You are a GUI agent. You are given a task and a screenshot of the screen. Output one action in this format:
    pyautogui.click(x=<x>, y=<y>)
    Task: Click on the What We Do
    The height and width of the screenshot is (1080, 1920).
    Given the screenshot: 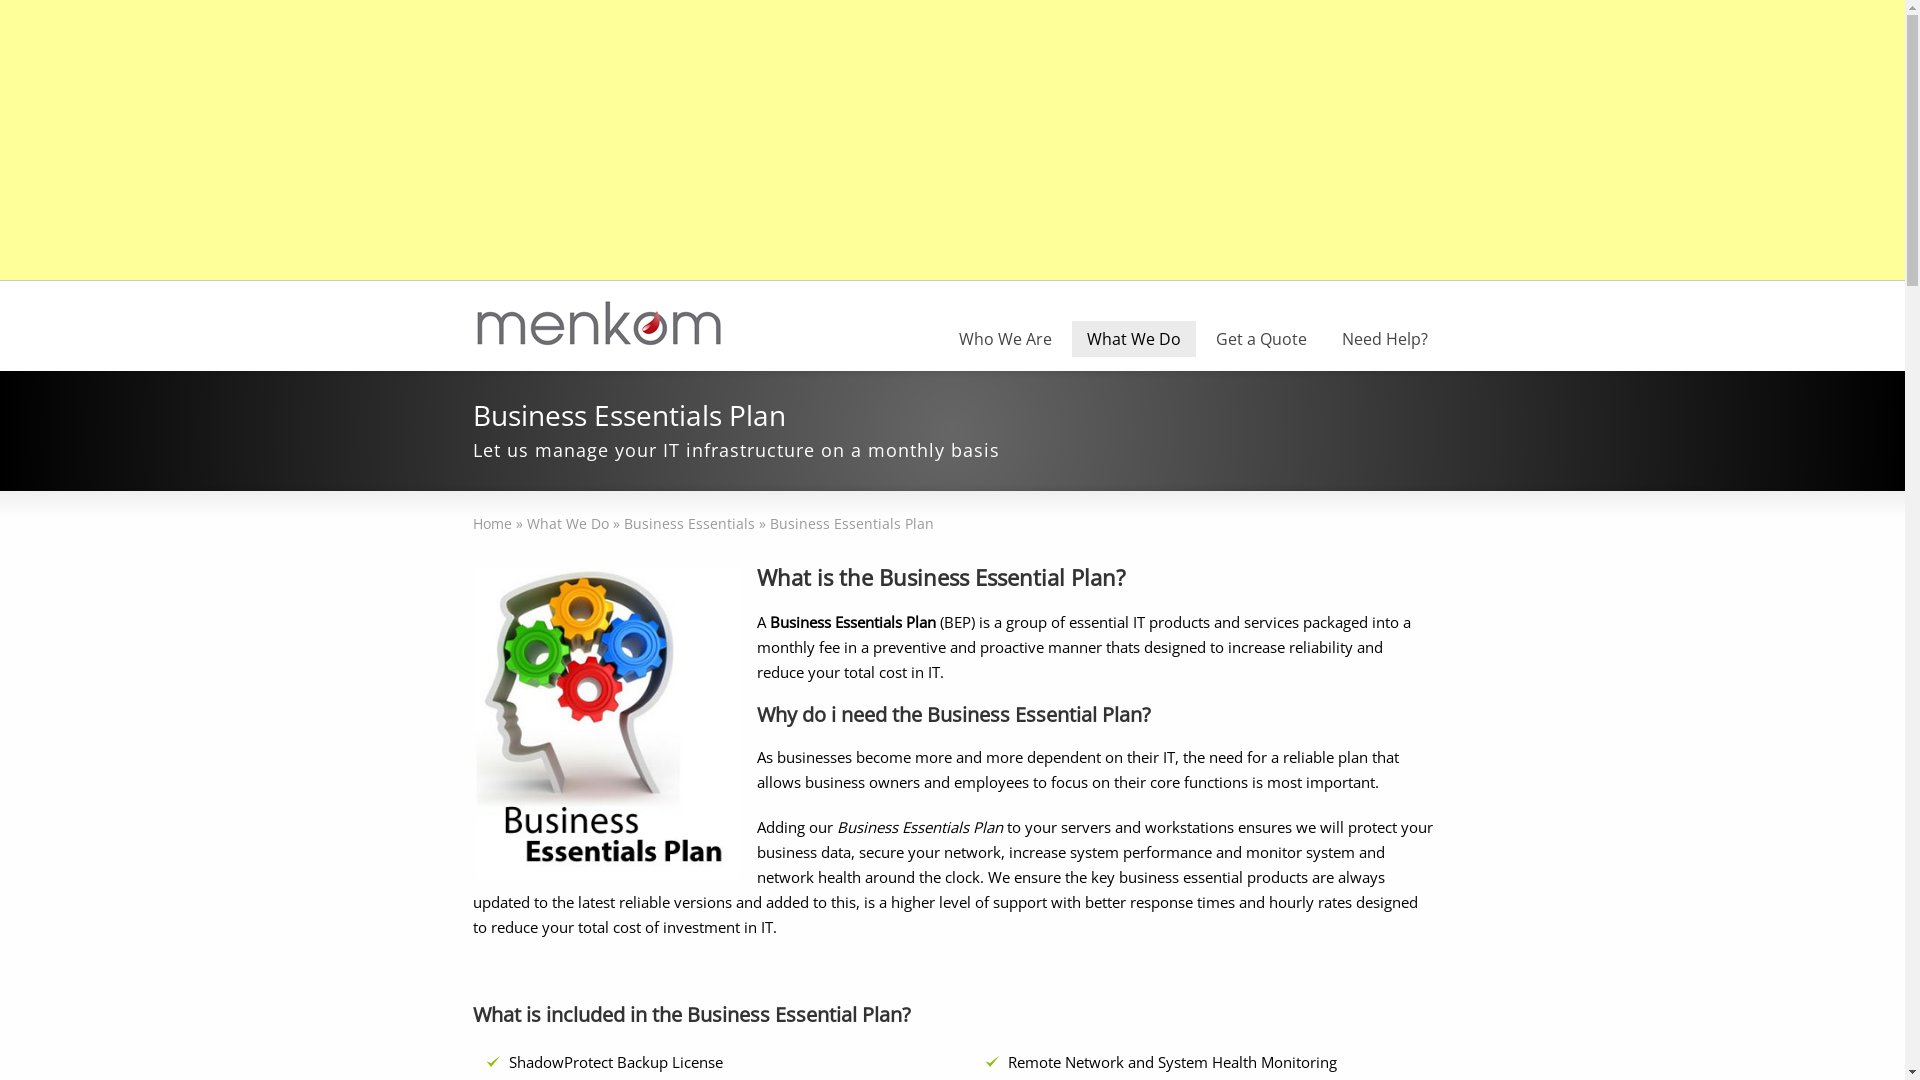 What is the action you would take?
    pyautogui.click(x=1134, y=339)
    